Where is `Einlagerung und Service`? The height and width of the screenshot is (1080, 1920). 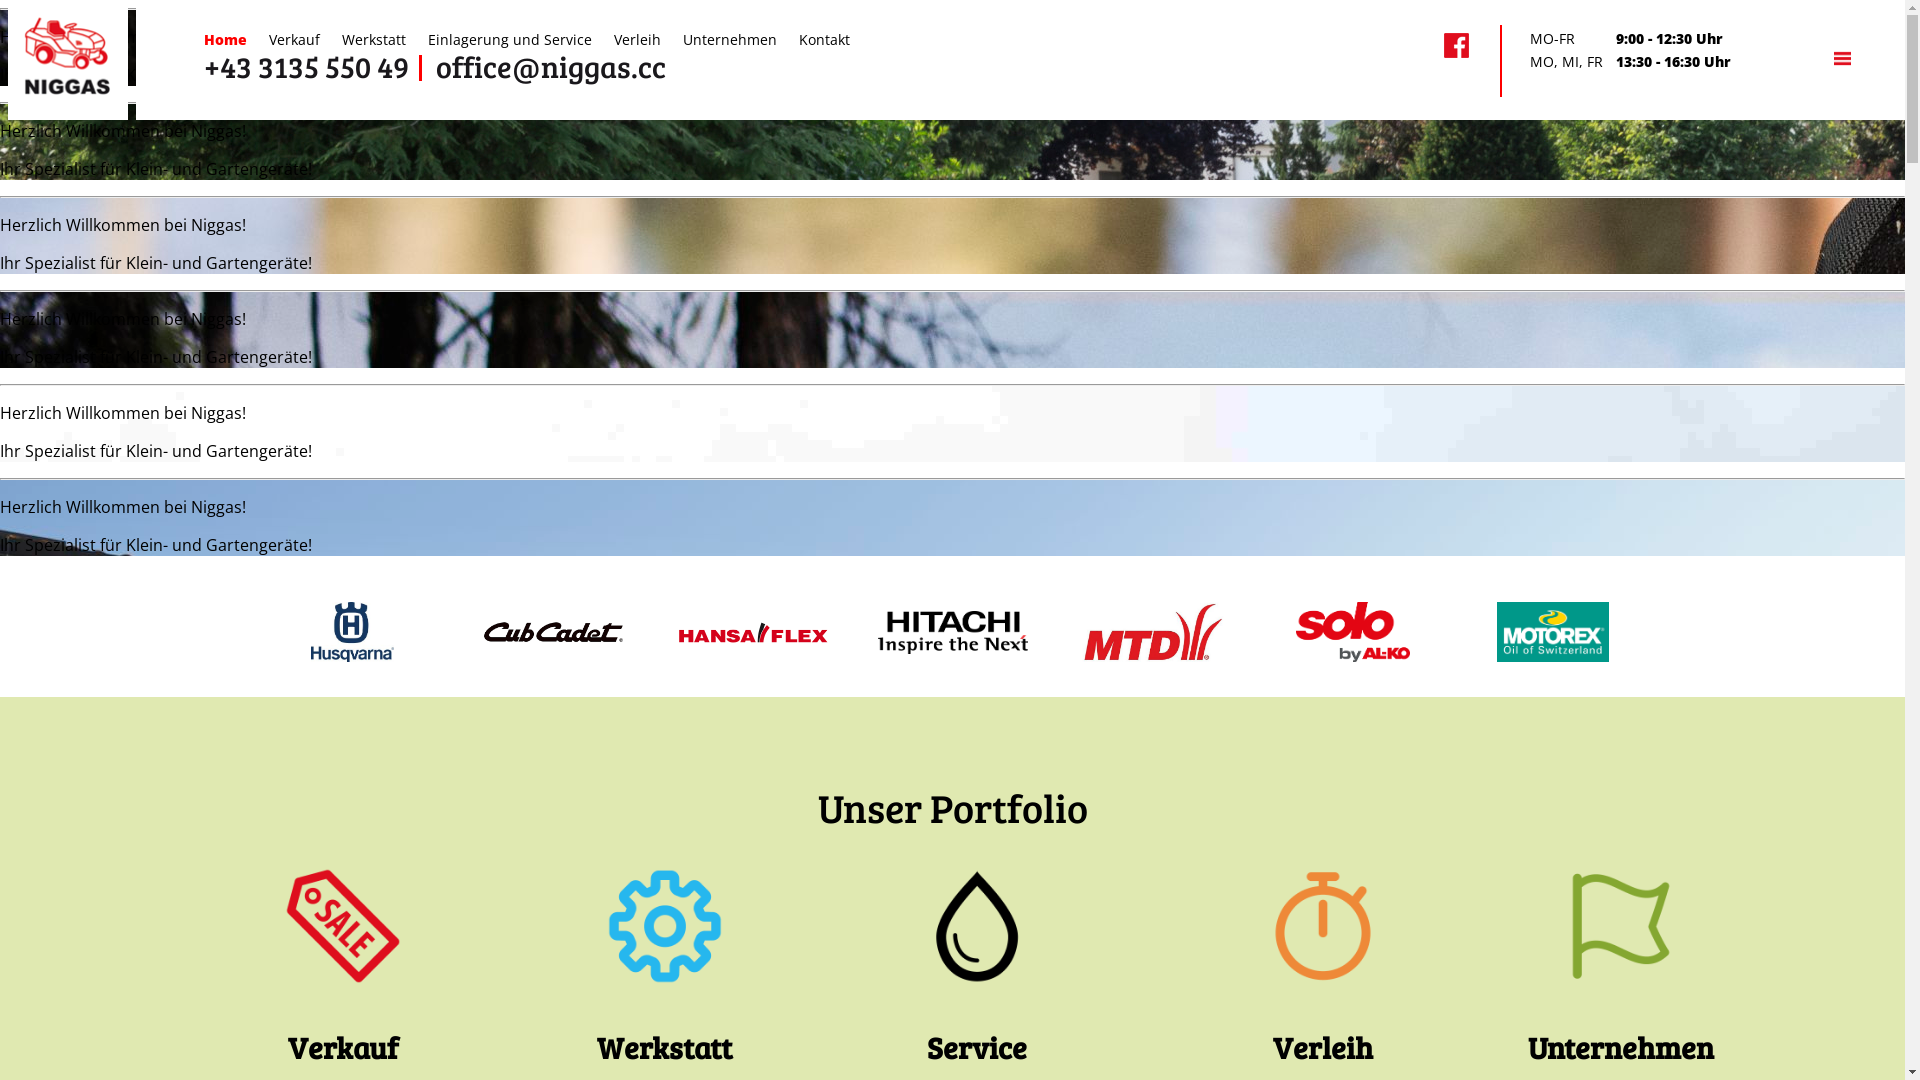
Einlagerung und Service is located at coordinates (510, 40).